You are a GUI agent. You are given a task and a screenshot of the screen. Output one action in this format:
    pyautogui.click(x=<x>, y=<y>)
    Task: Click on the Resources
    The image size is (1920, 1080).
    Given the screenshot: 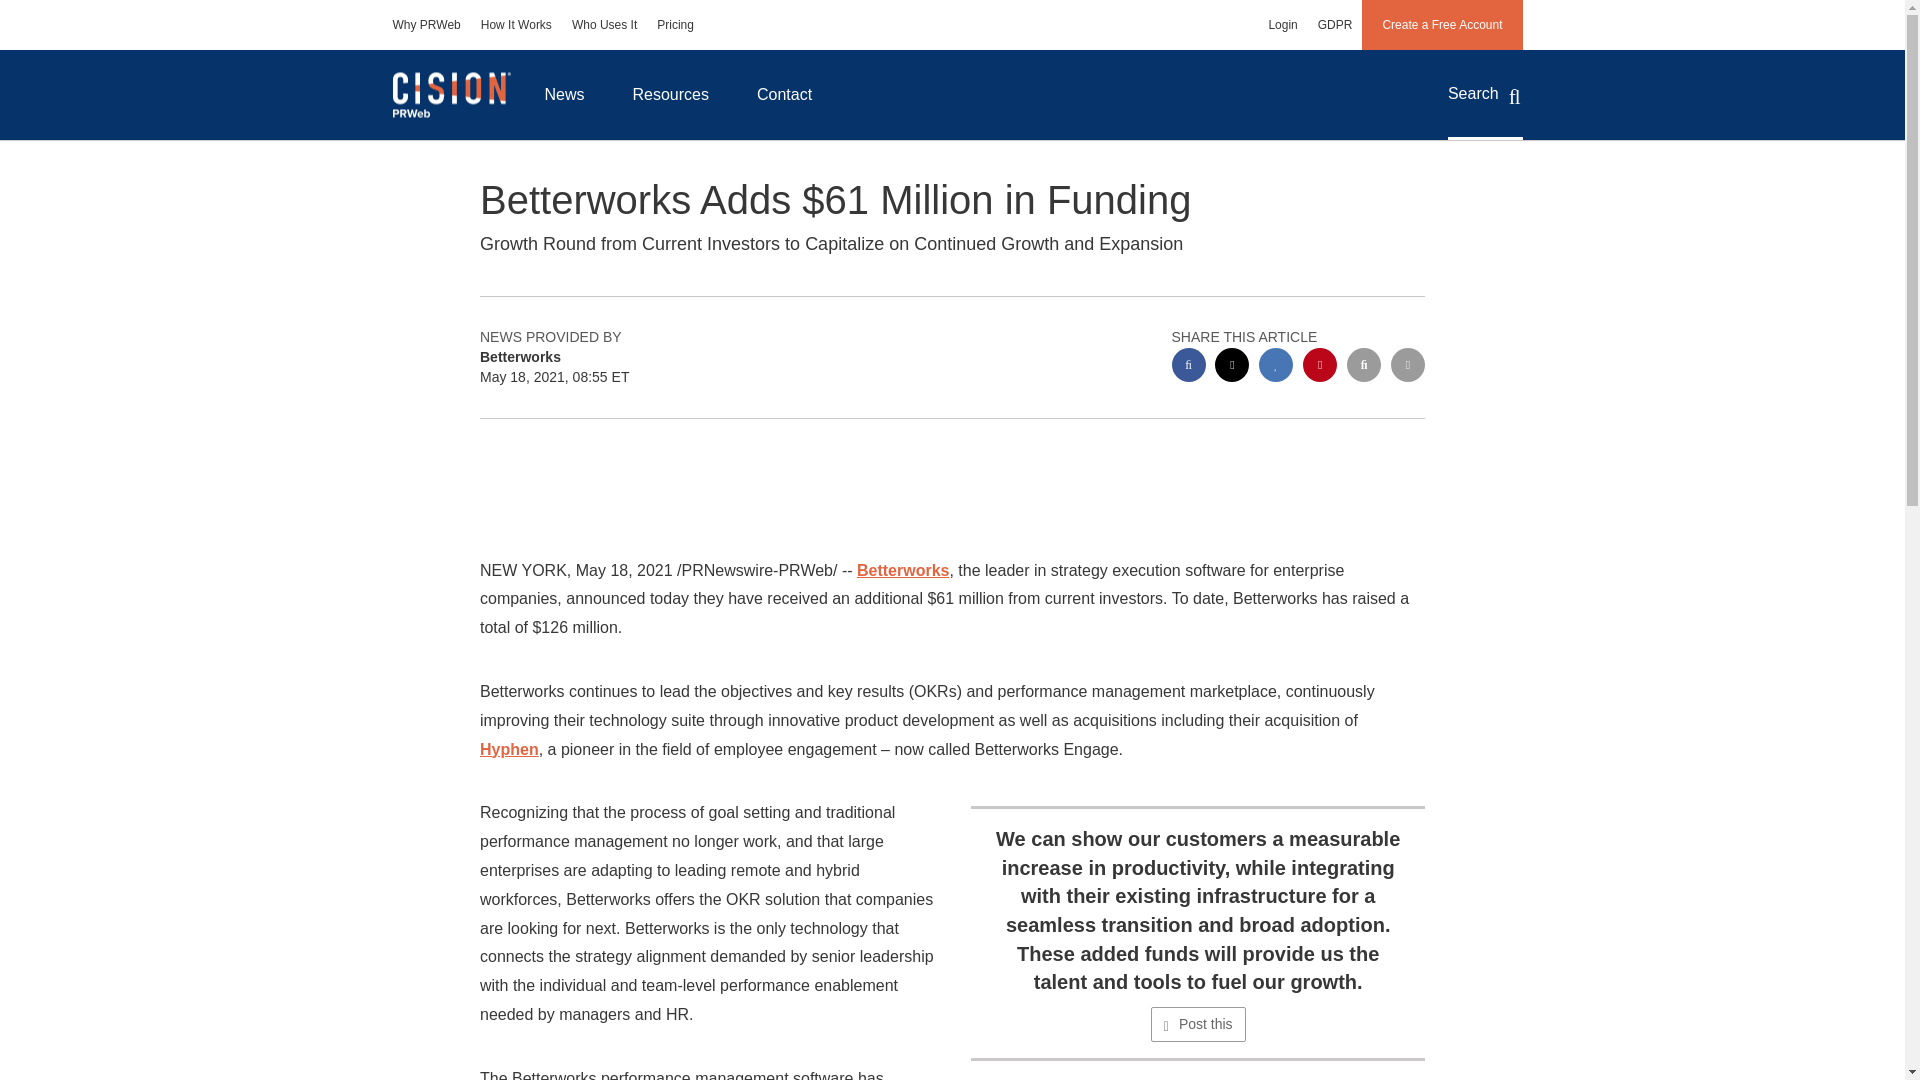 What is the action you would take?
    pyautogui.click(x=670, y=94)
    